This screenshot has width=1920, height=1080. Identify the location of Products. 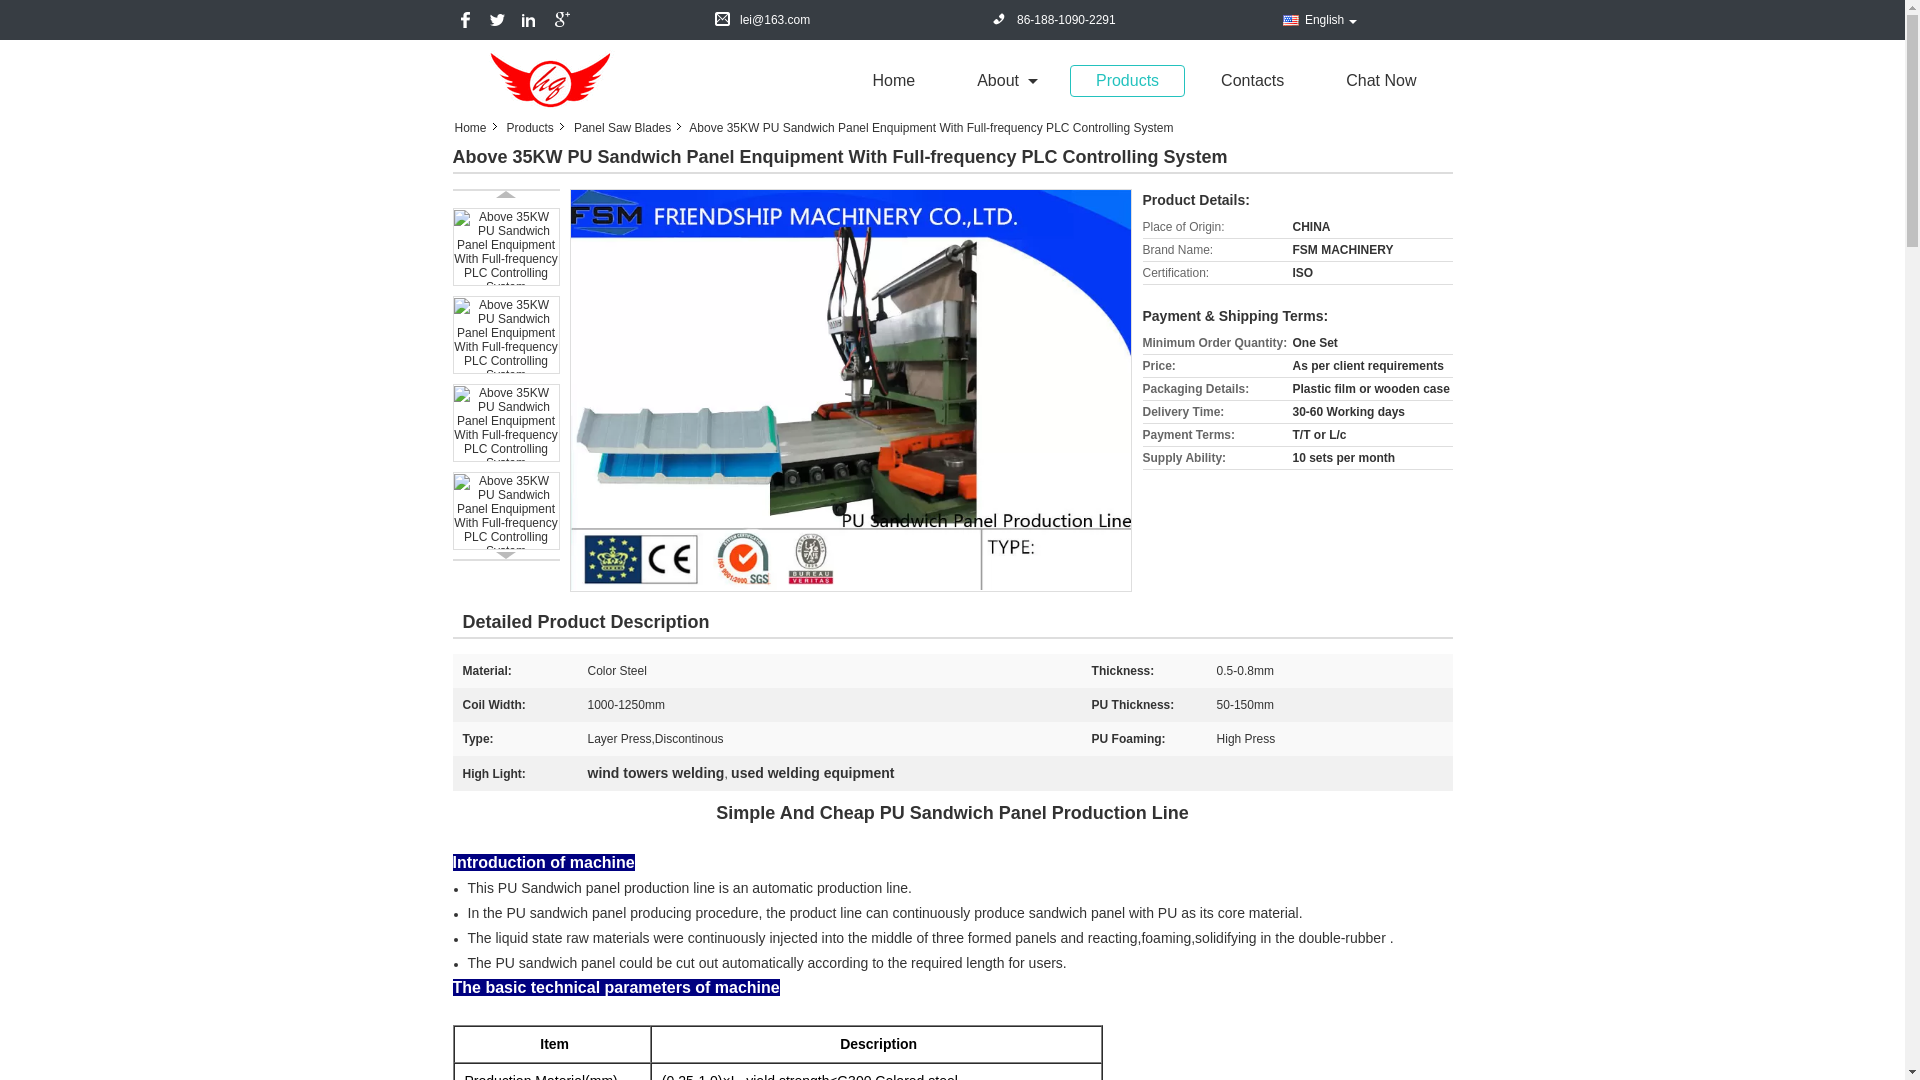
(1126, 80).